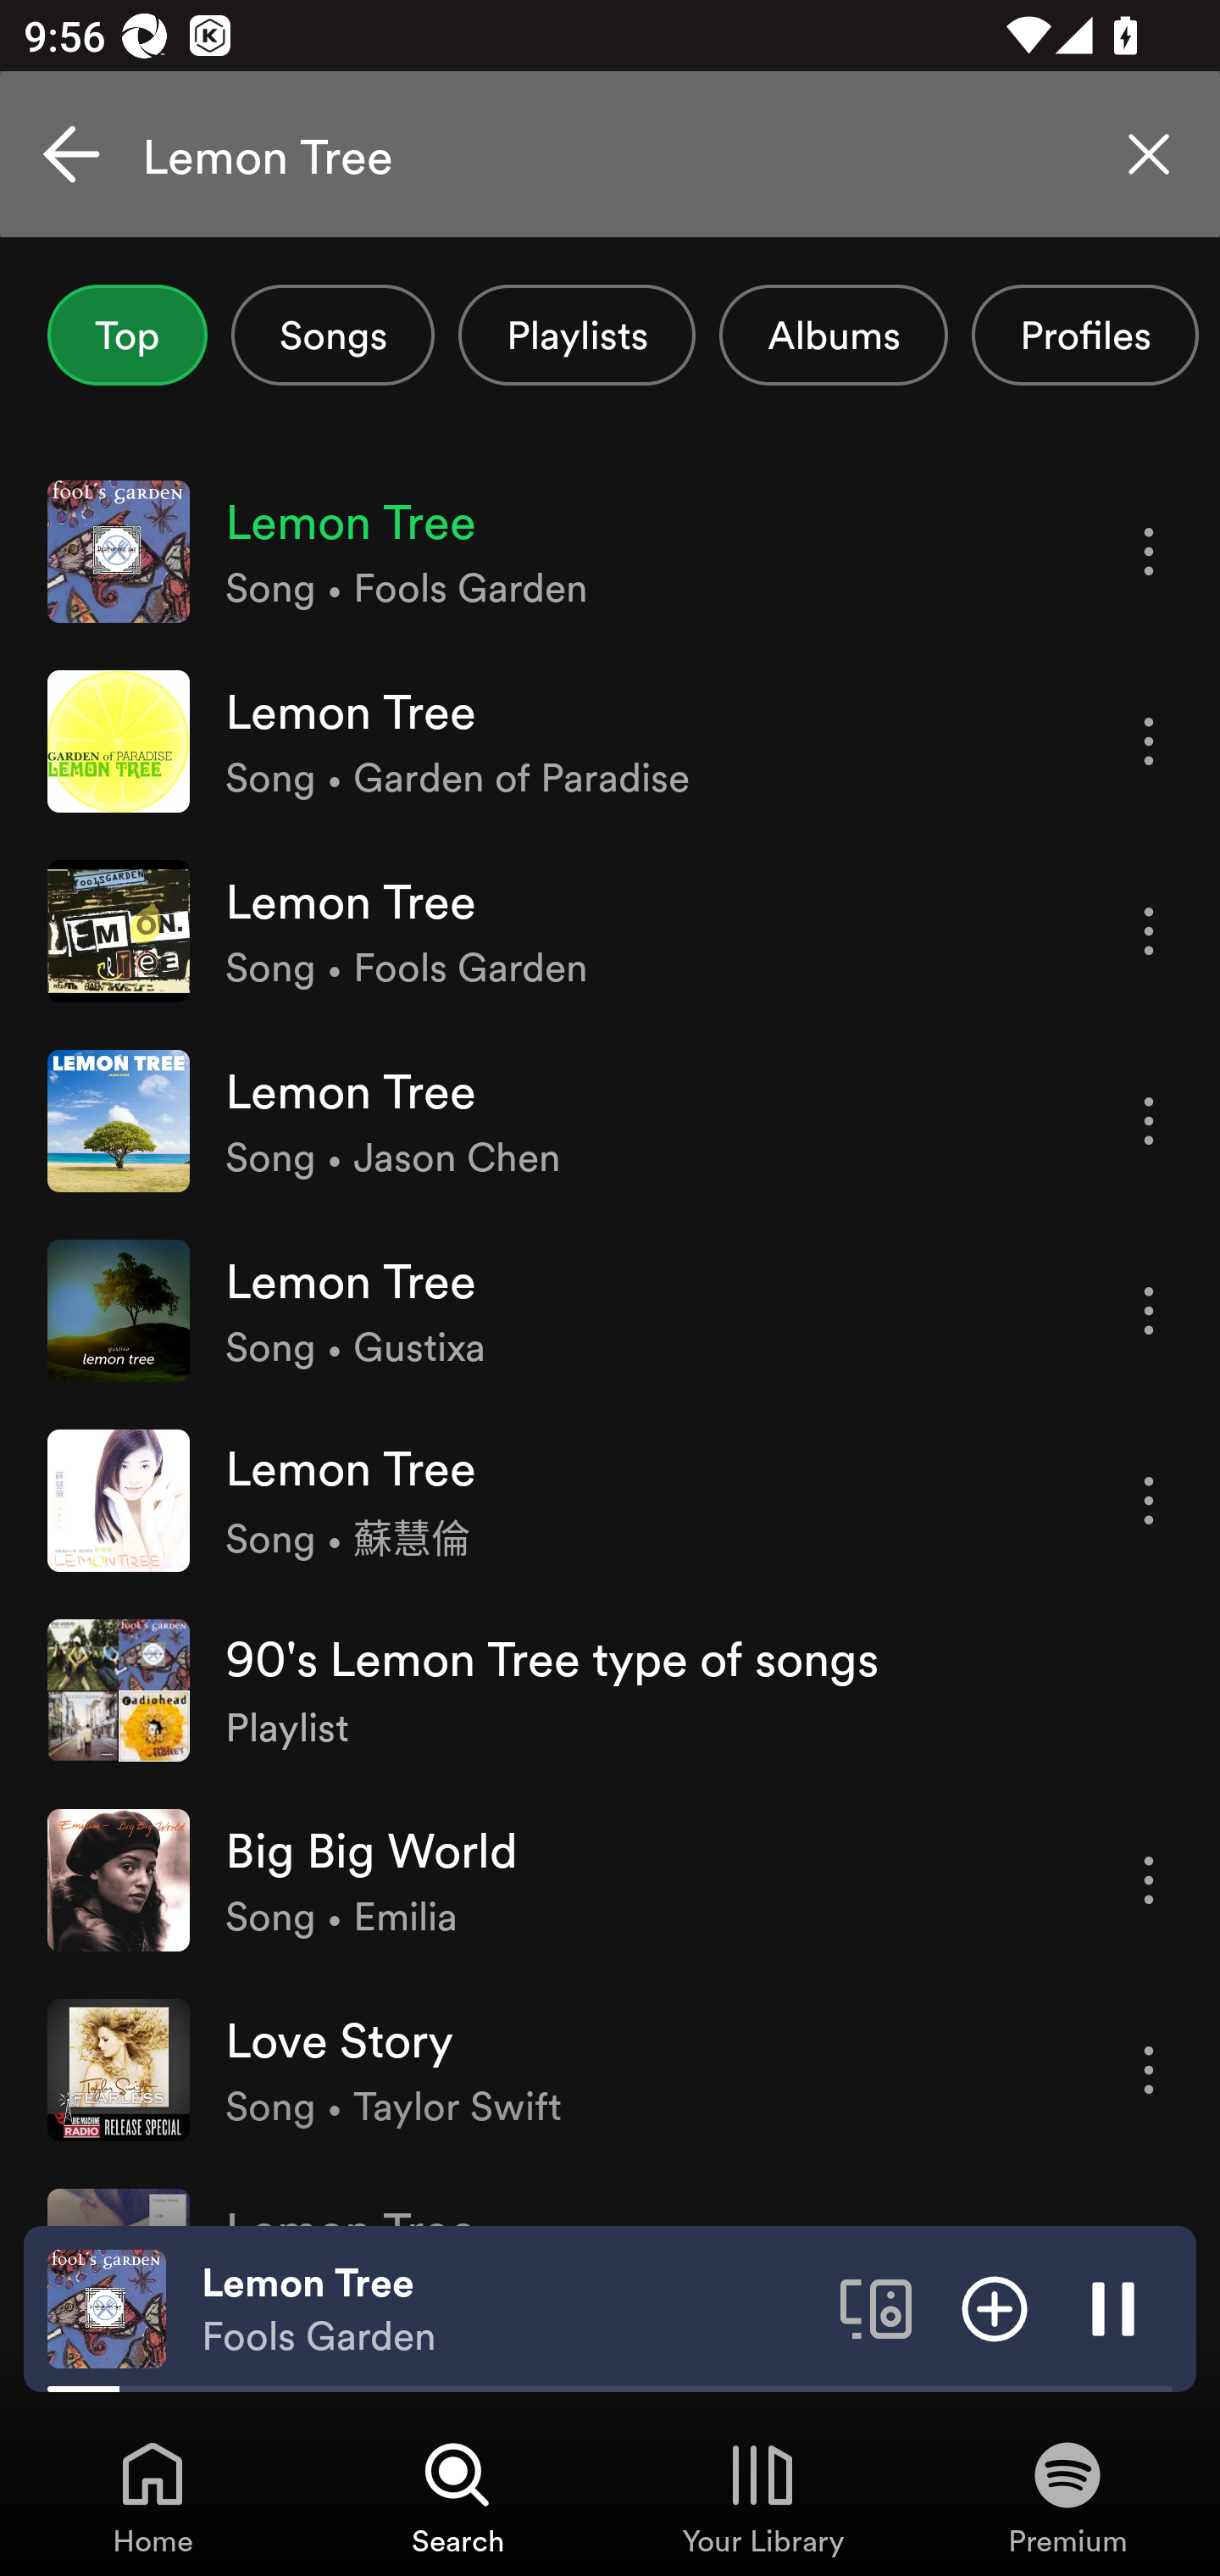 The image size is (1220, 2576). Describe the element at coordinates (610, 1690) in the screenshot. I see `90's Lemon Tree type of songs Playlist` at that location.